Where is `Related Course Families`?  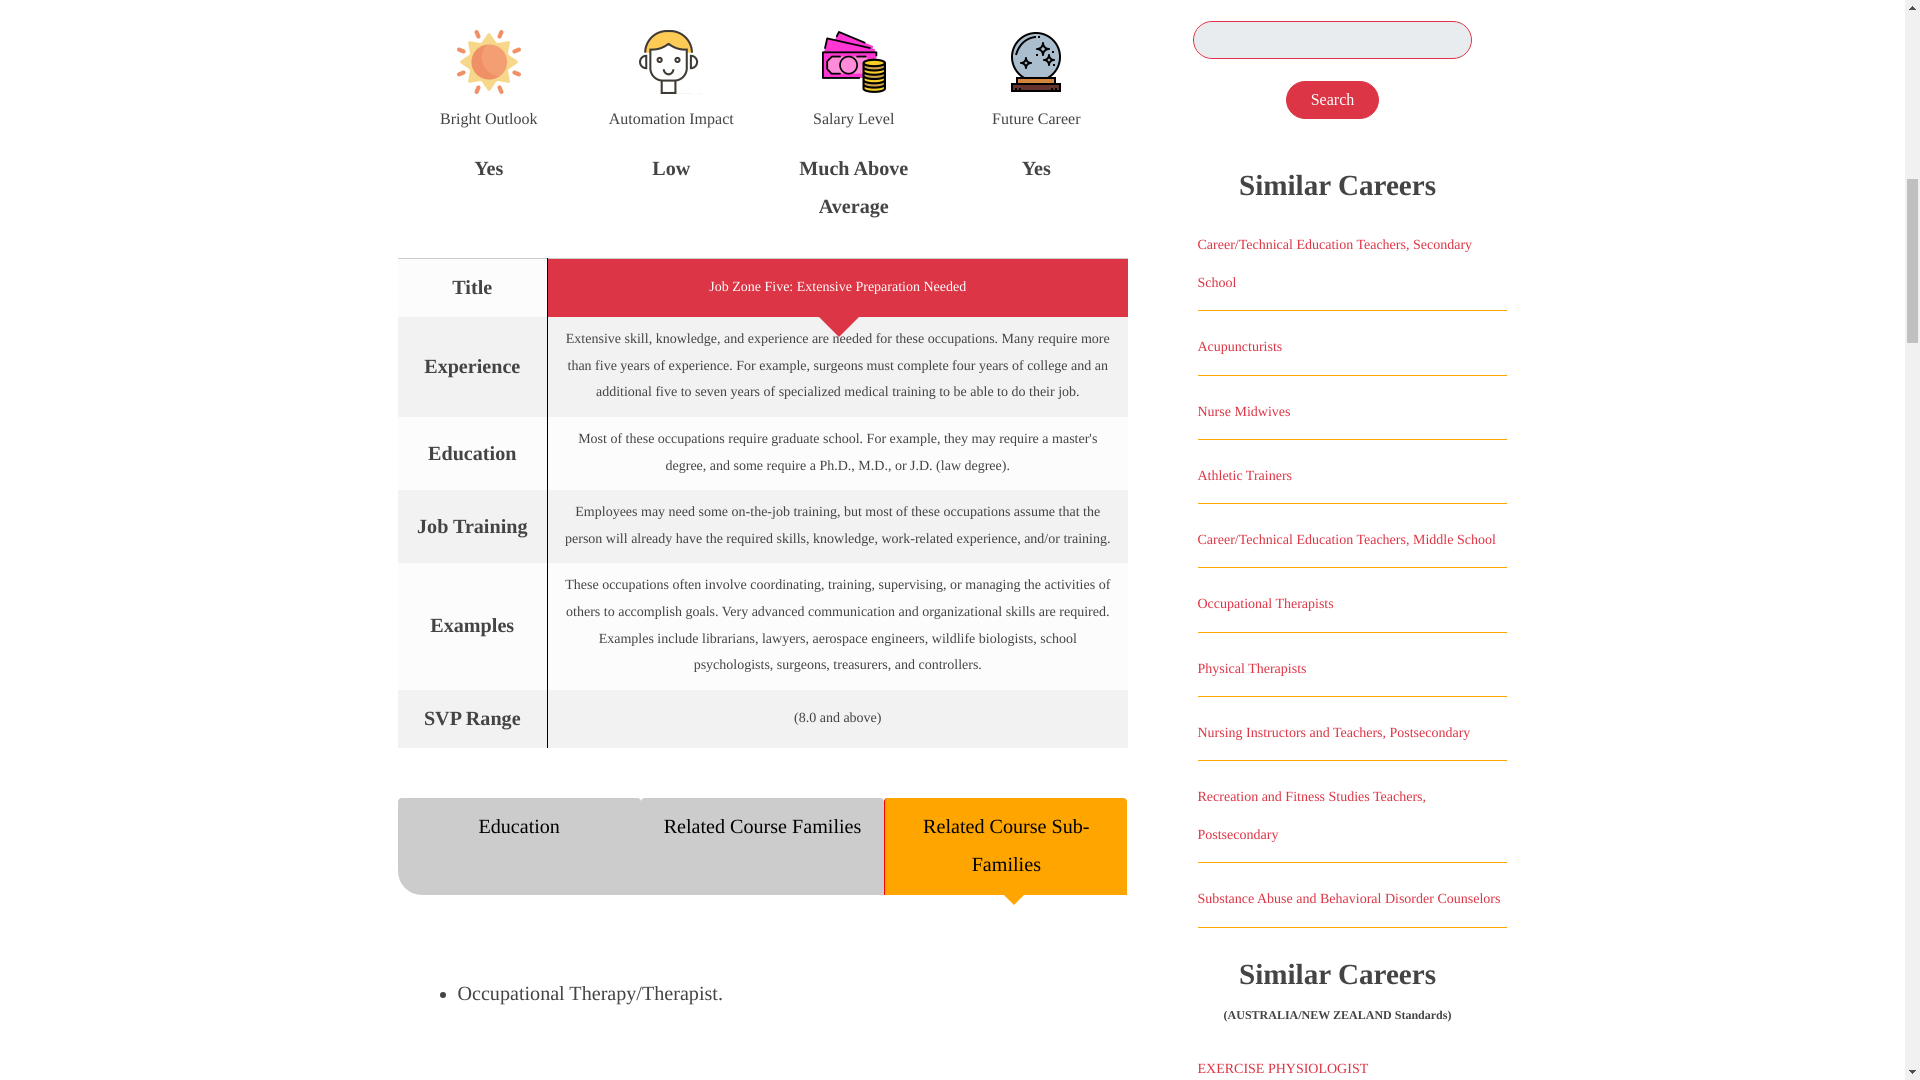 Related Course Families is located at coordinates (762, 846).